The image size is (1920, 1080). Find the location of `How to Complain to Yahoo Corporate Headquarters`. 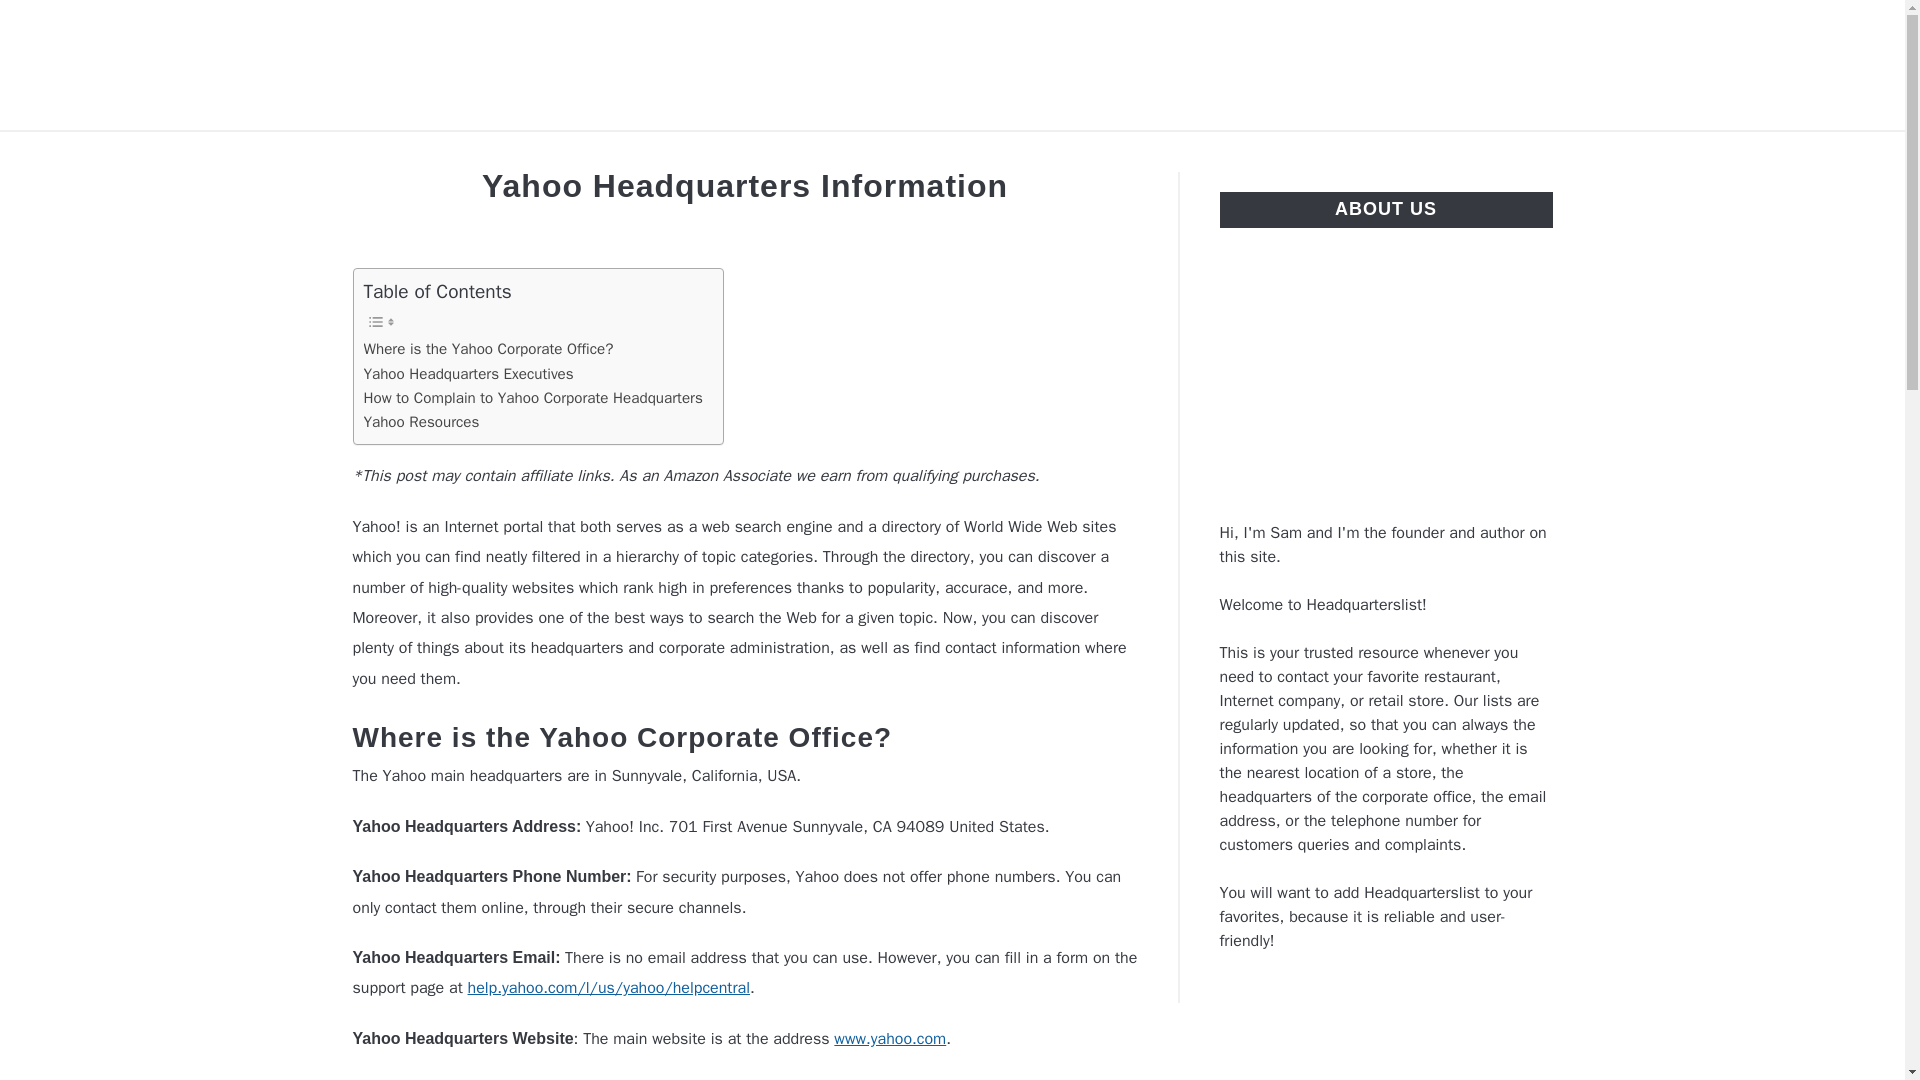

How to Complain to Yahoo Corporate Headquarters is located at coordinates (533, 398).